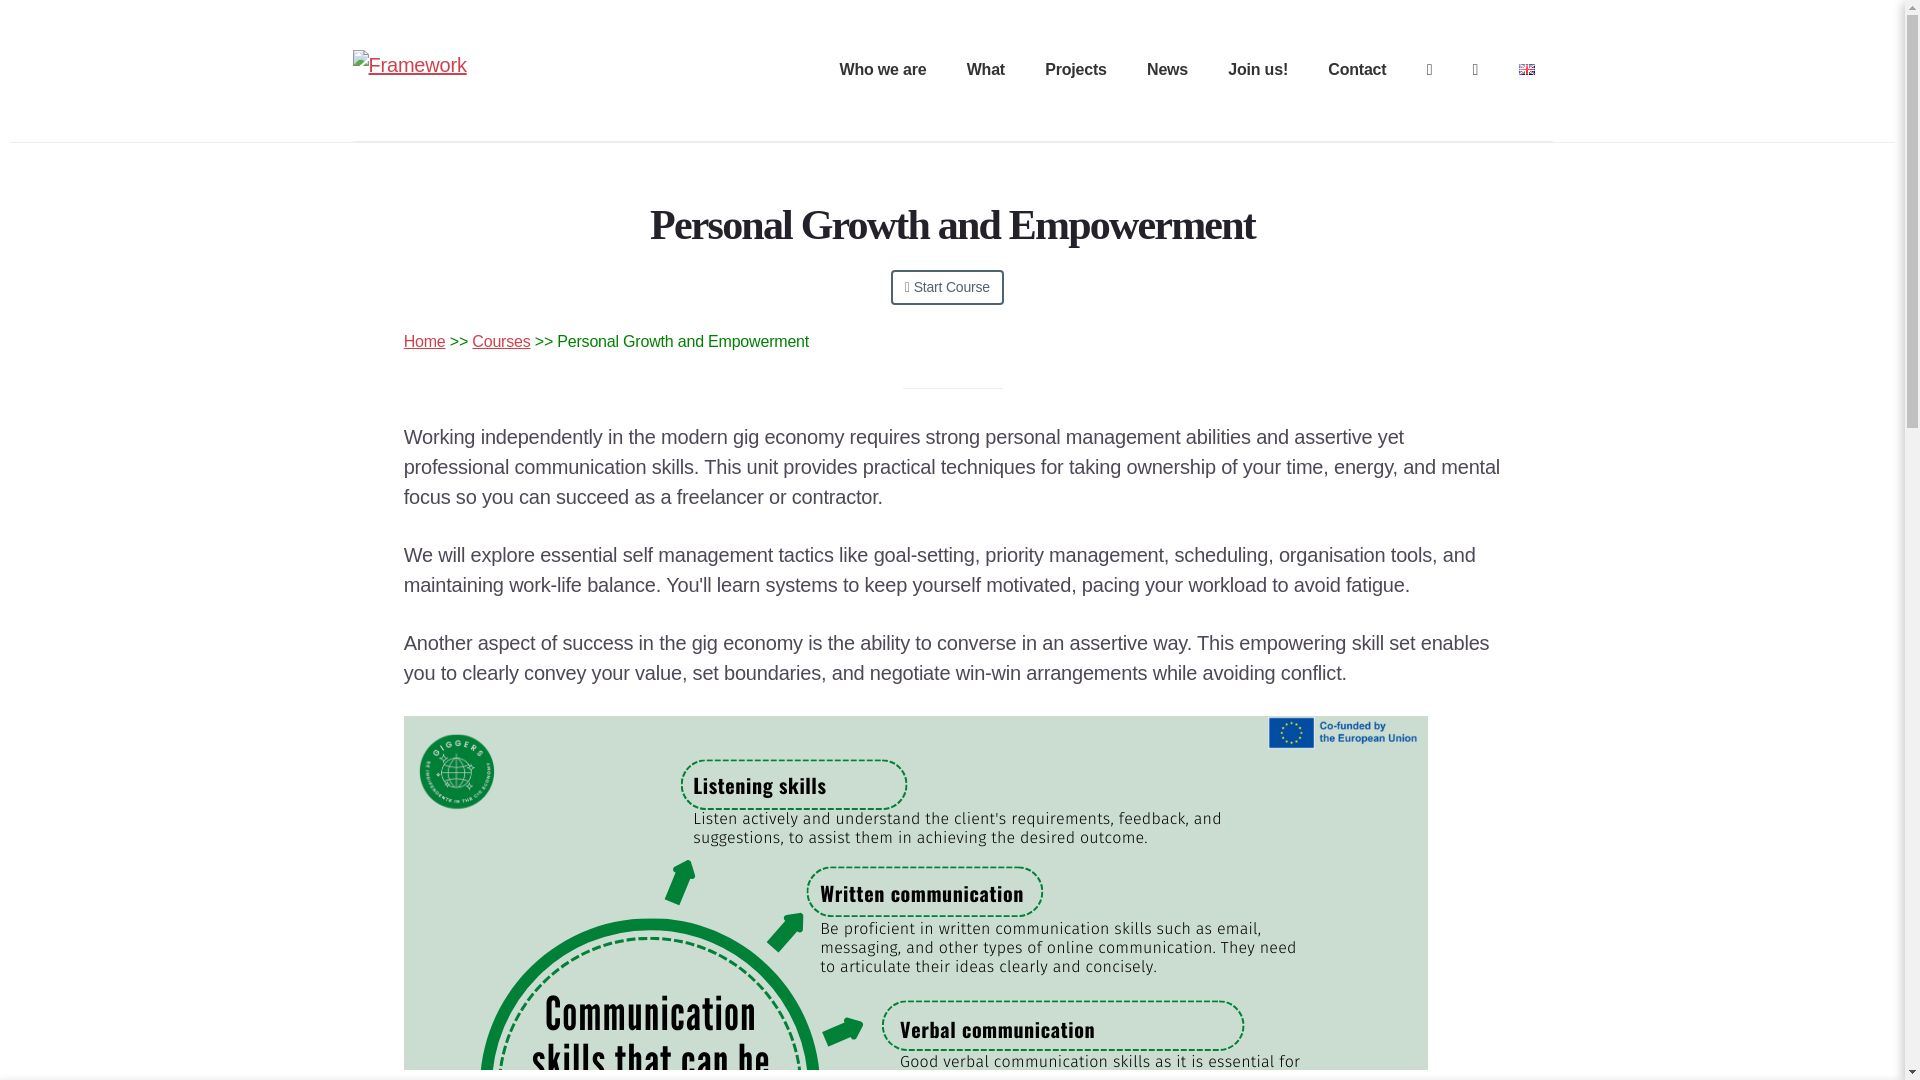 The height and width of the screenshot is (1080, 1920). I want to click on Projects, so click(1076, 71).